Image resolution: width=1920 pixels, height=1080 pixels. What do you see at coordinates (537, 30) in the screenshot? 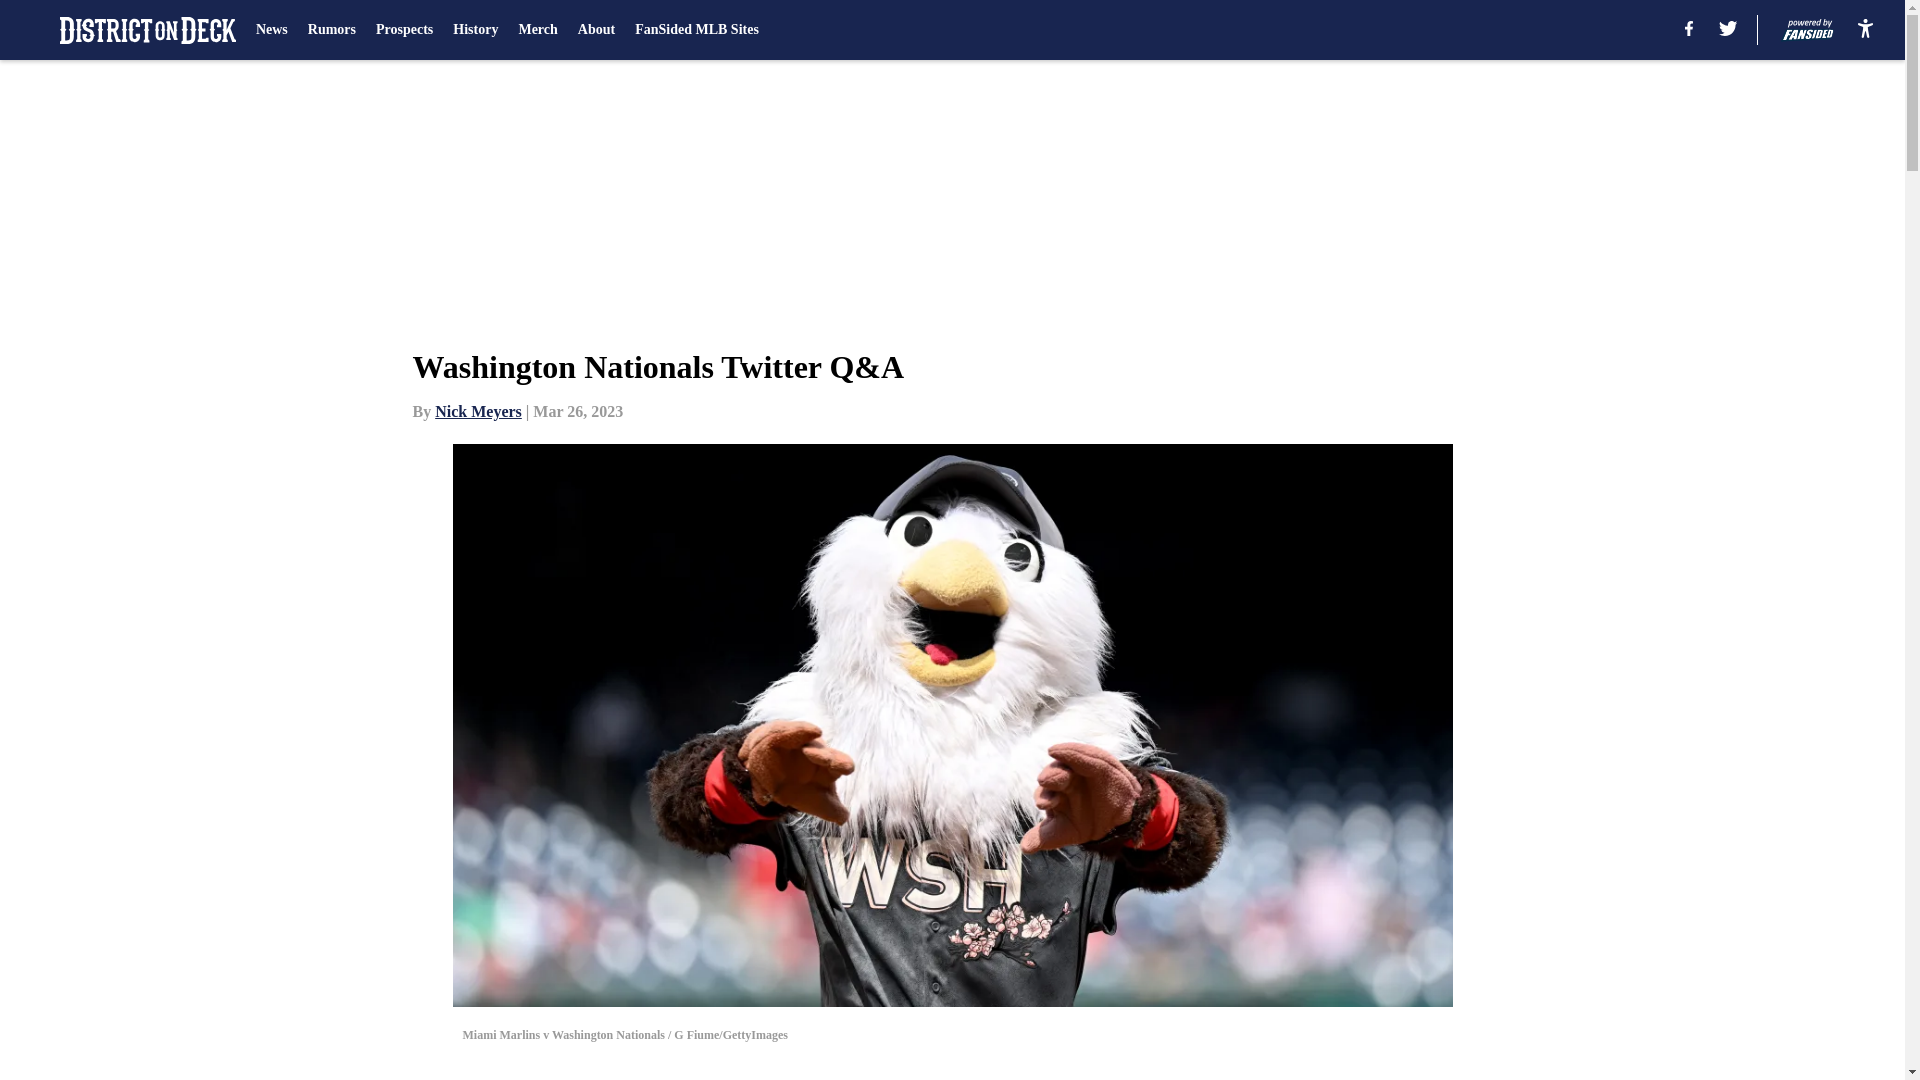
I see `Merch` at bounding box center [537, 30].